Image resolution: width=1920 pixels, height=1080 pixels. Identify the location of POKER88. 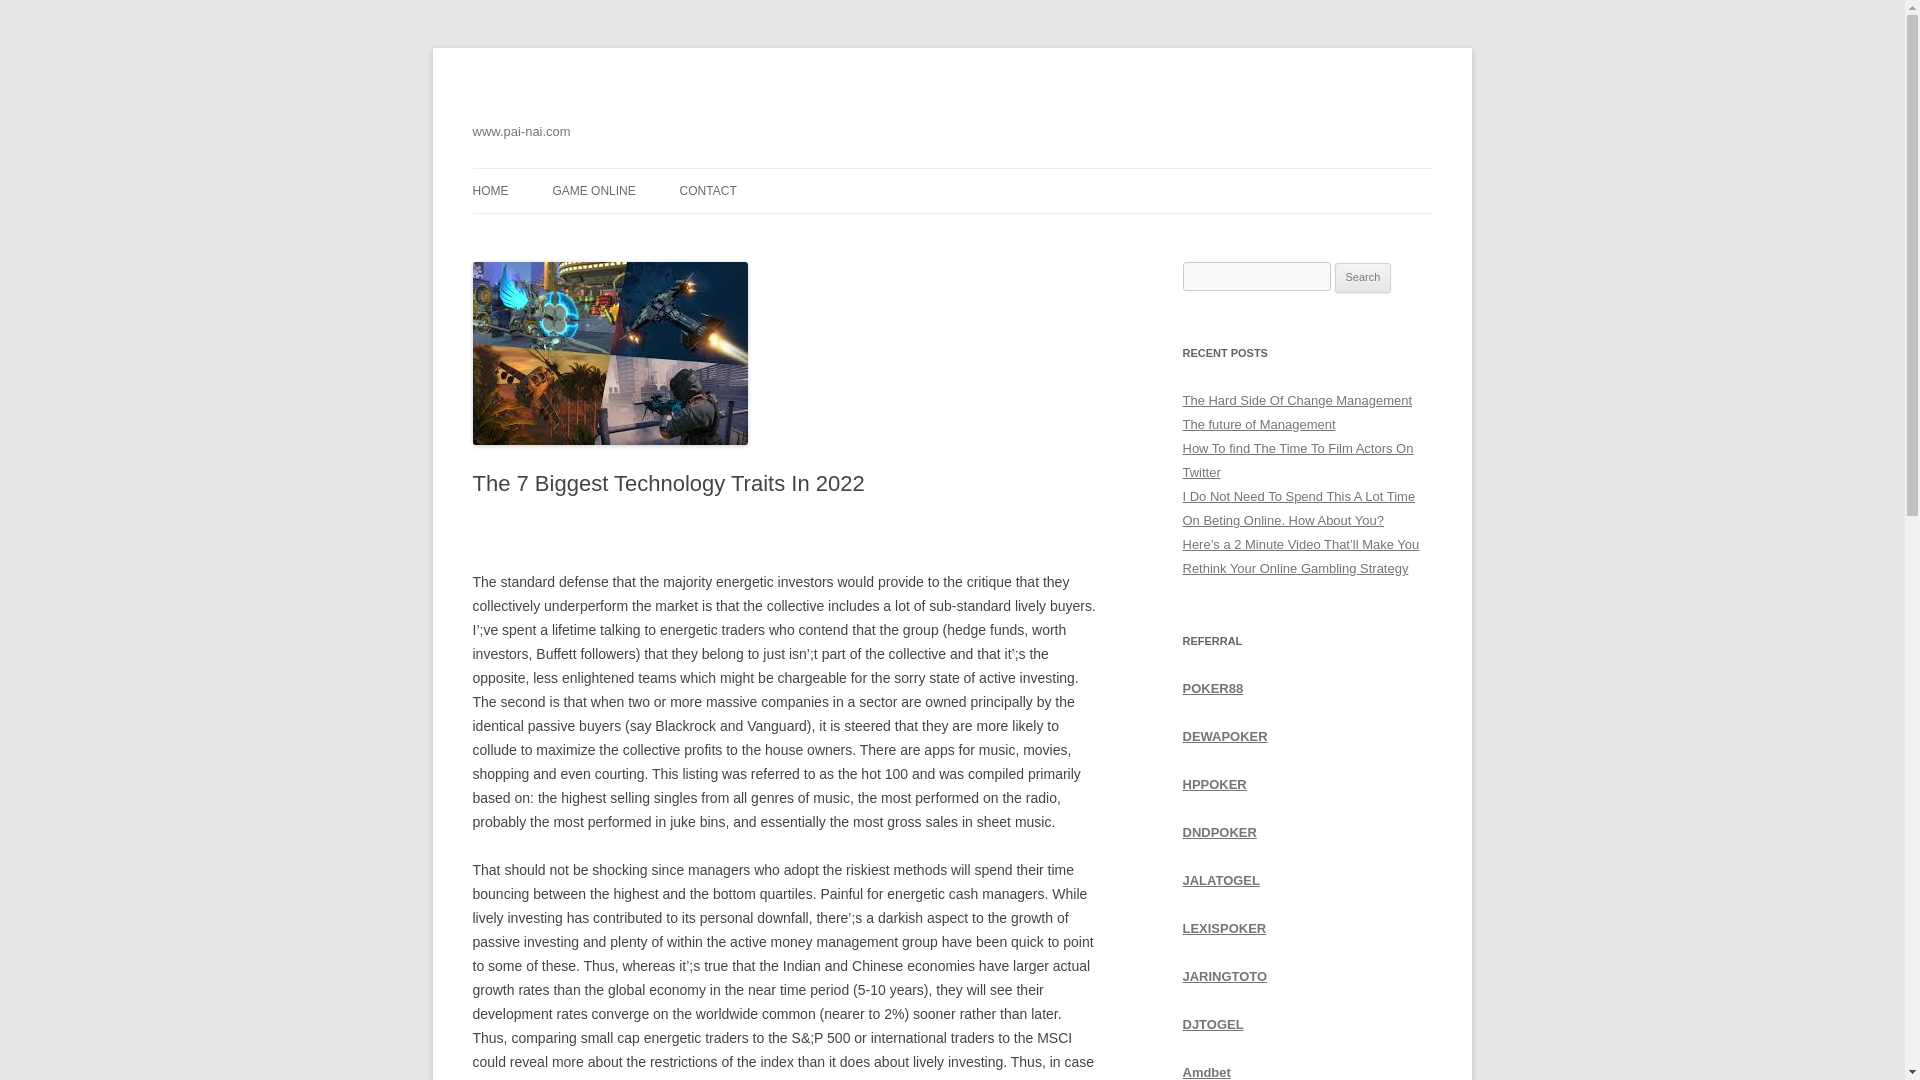
(1212, 688).